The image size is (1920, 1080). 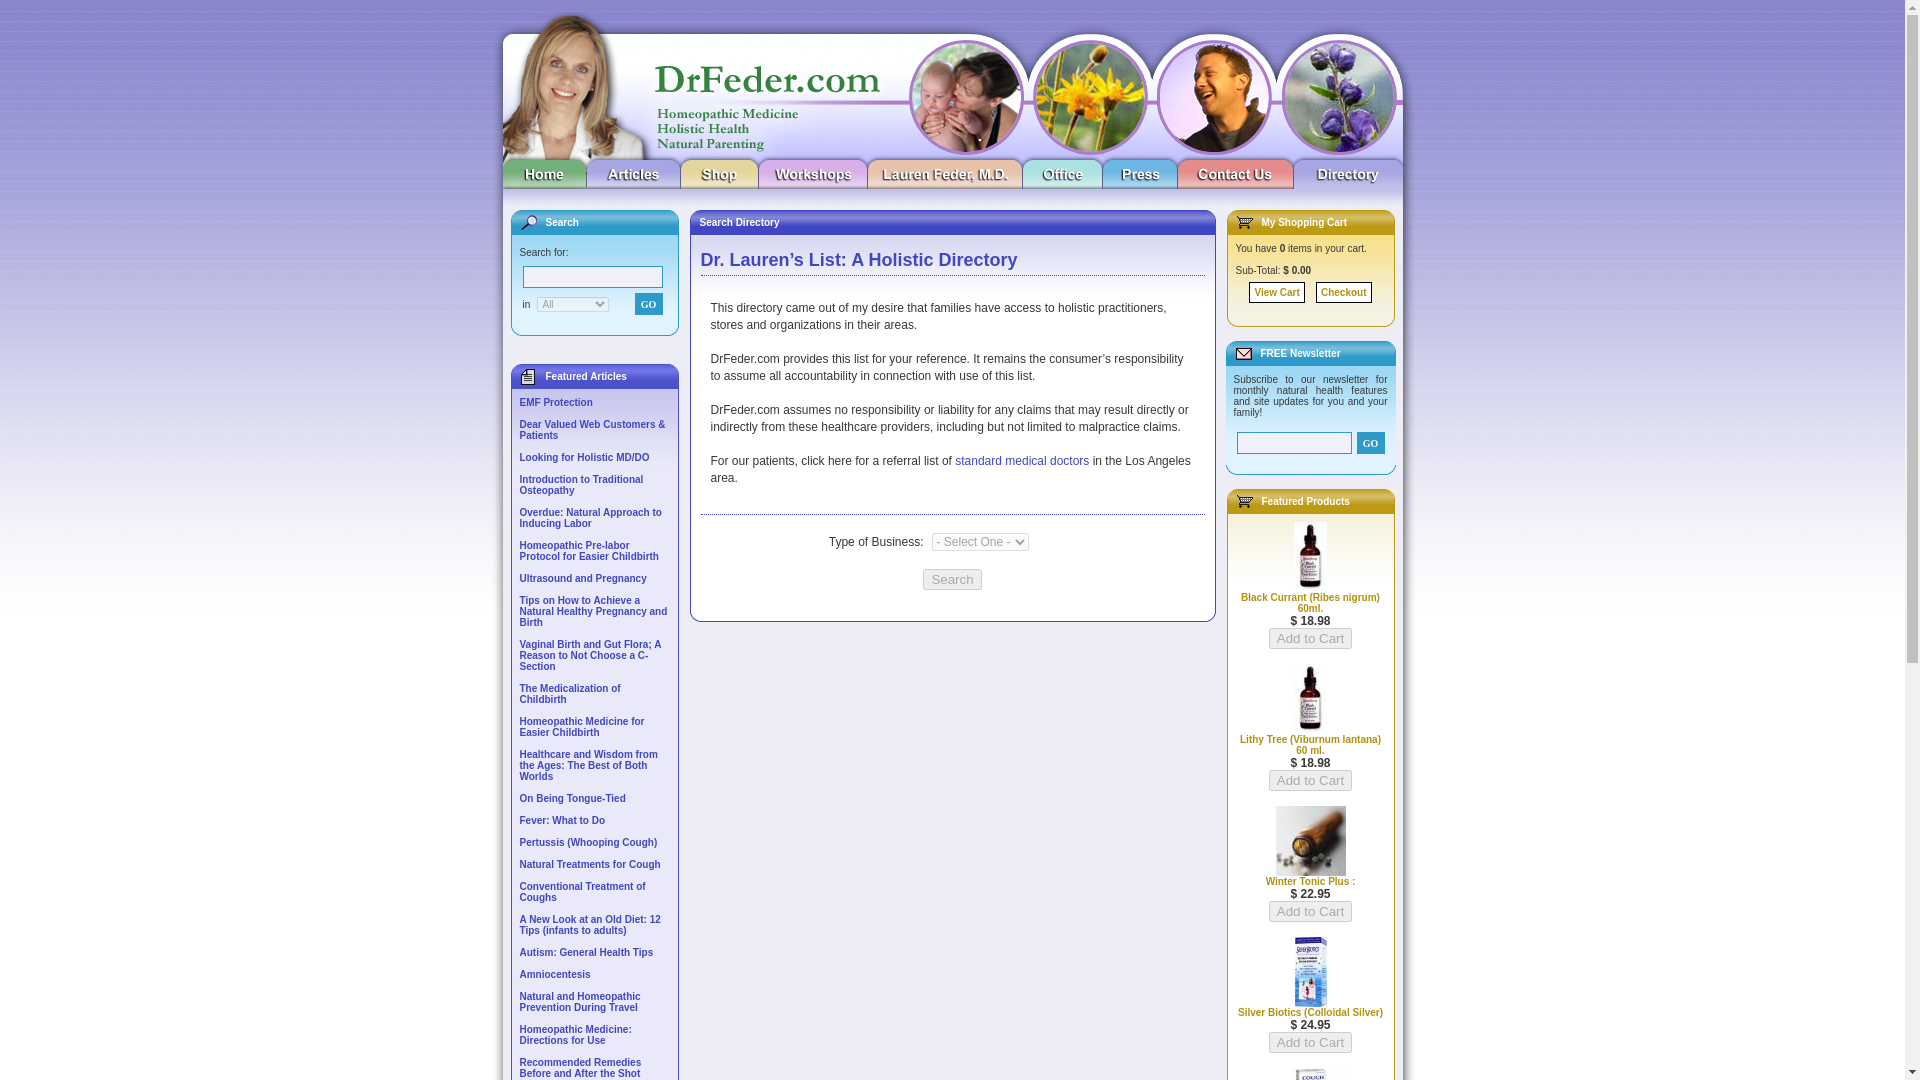 I want to click on GO, so click(x=648, y=304).